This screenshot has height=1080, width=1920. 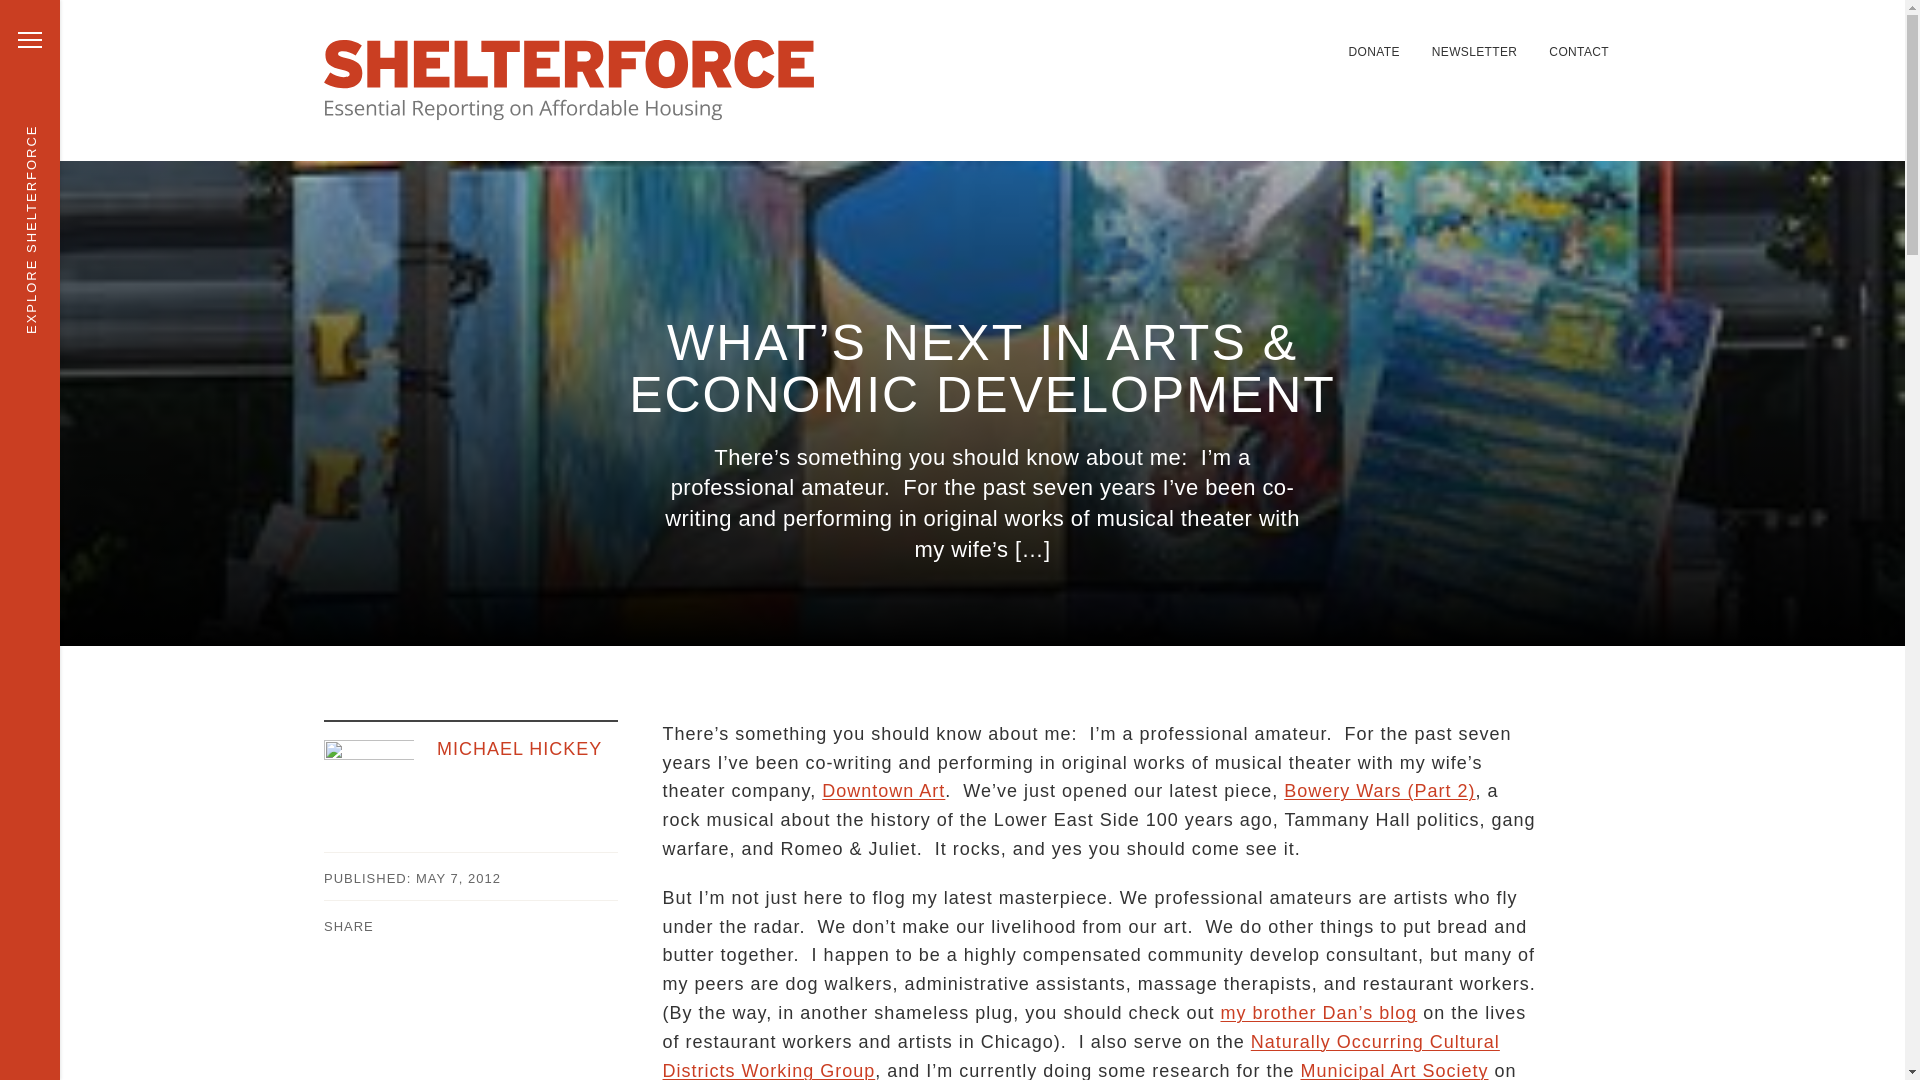 What do you see at coordinates (1232, 40) in the screenshot?
I see `Follow us on Facebook` at bounding box center [1232, 40].